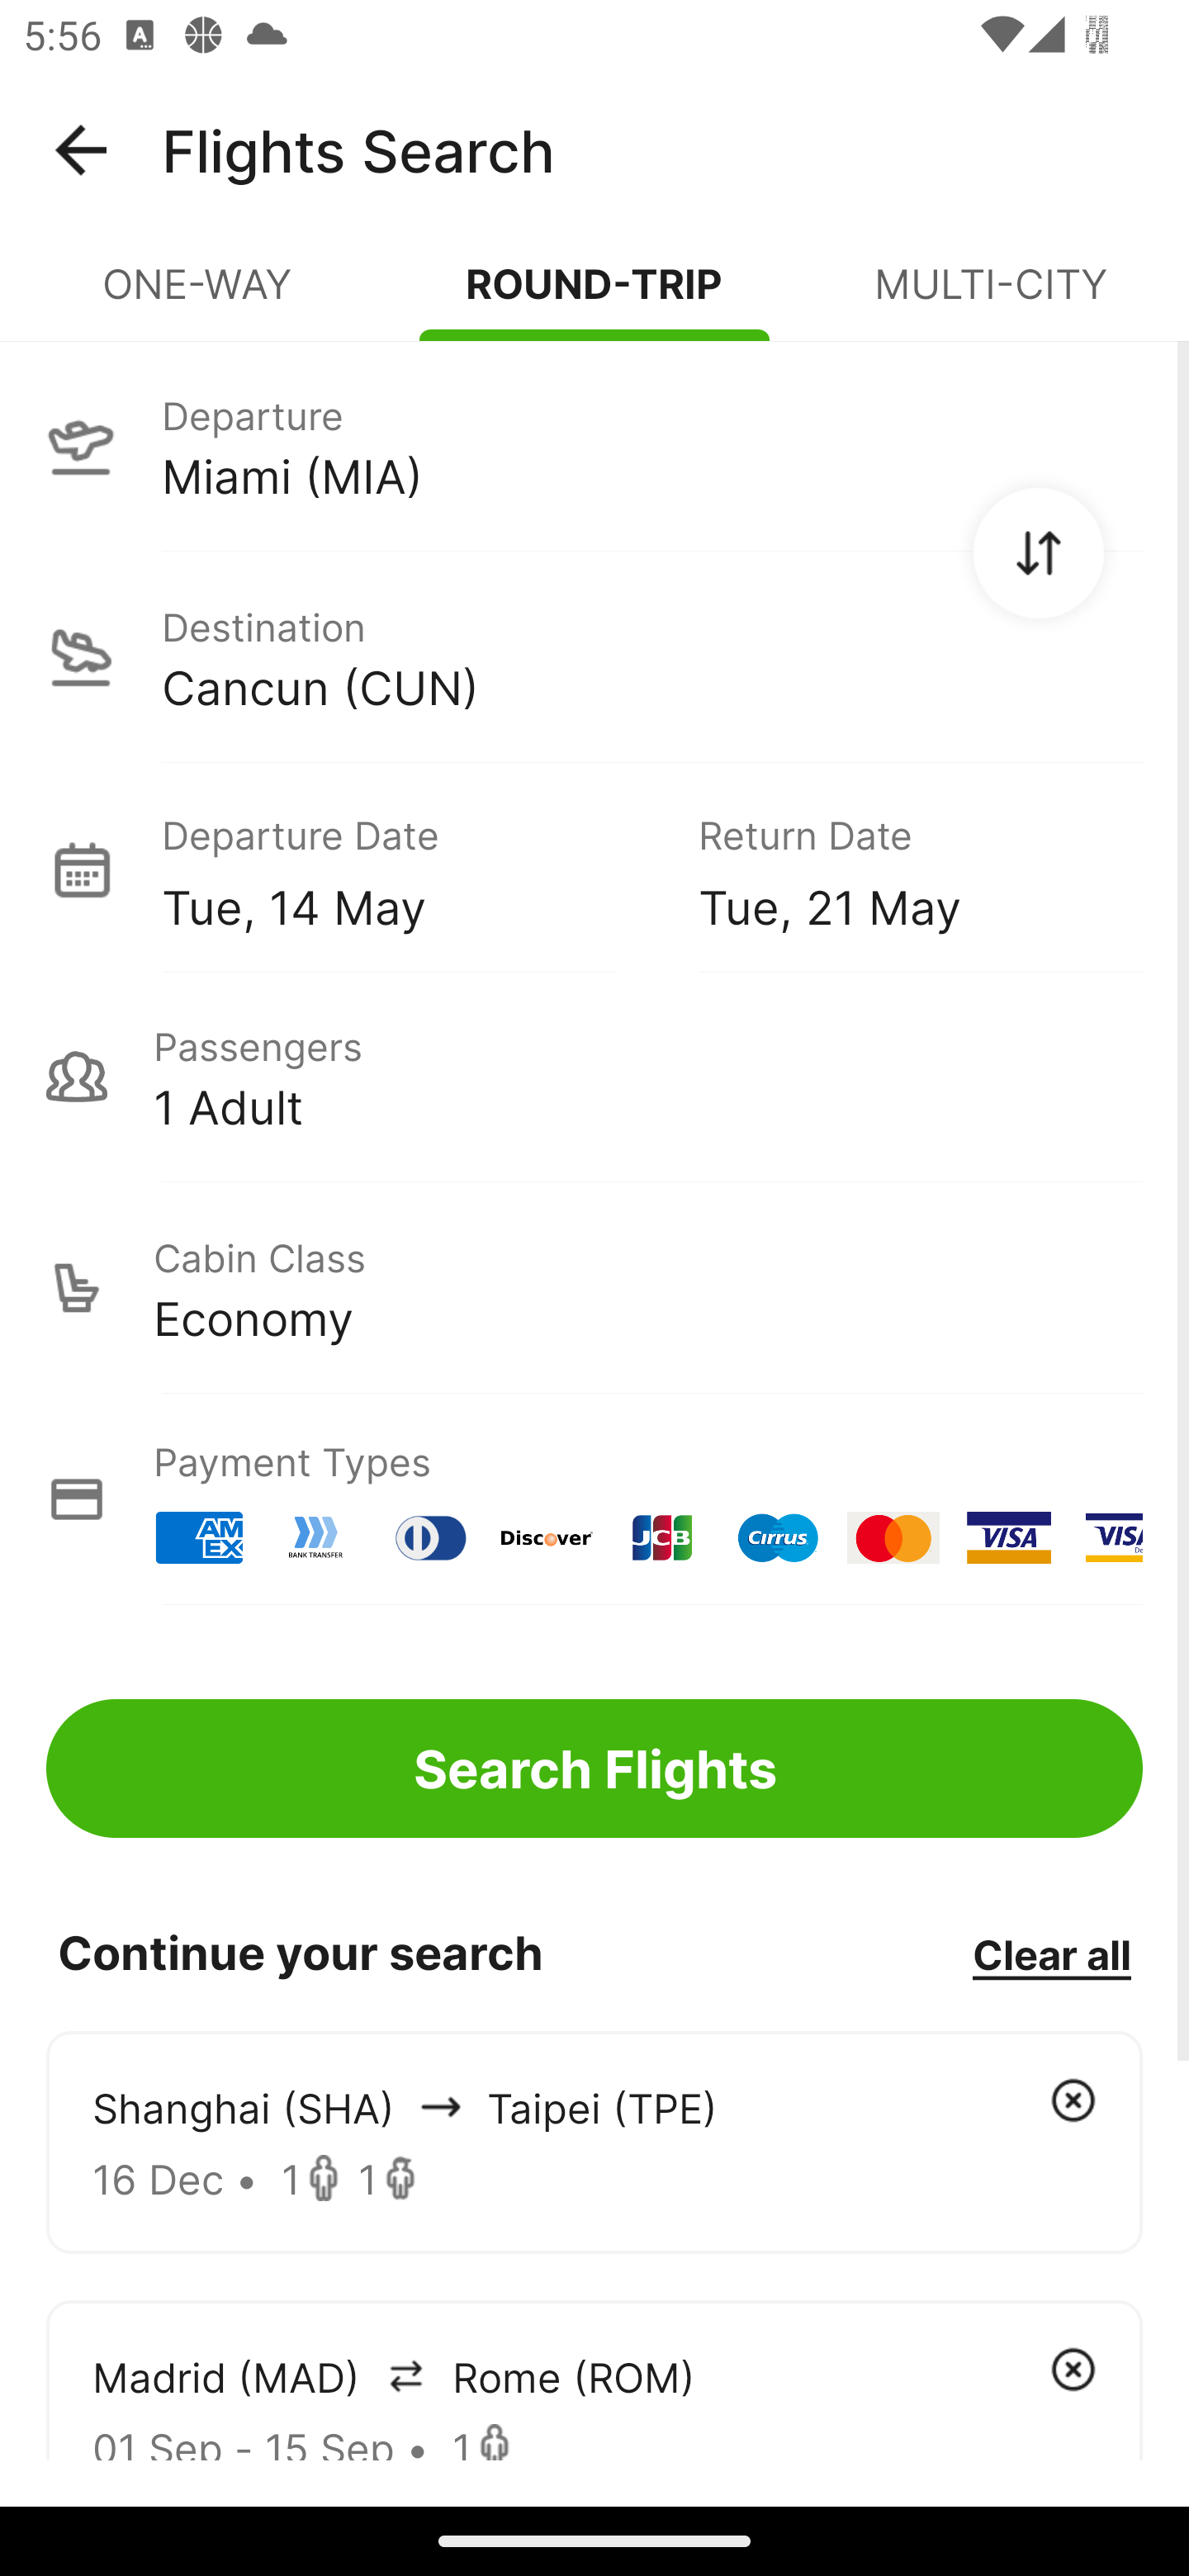 The width and height of the screenshot is (1189, 2576). I want to click on ONE-WAY, so click(198, 297).